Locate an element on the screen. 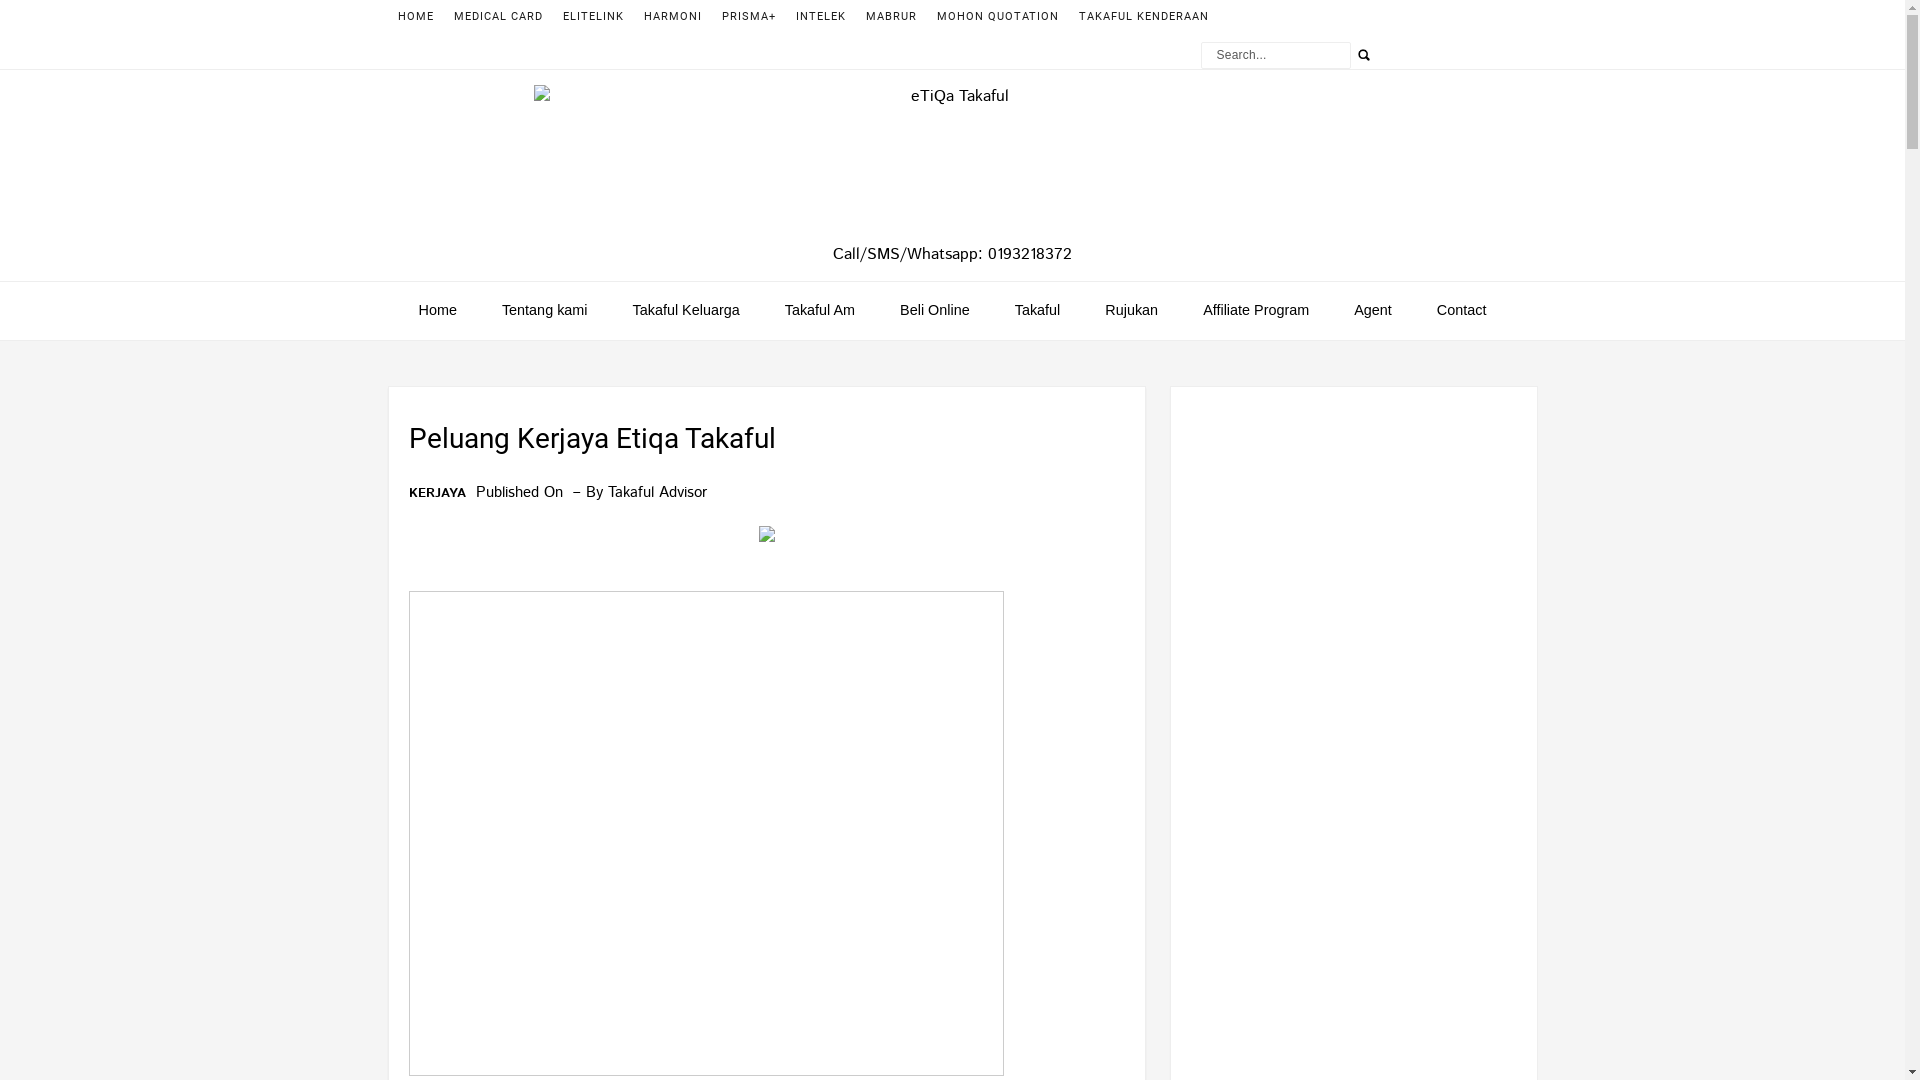 Image resolution: width=1920 pixels, height=1080 pixels. MOHON QUOTATION is located at coordinates (997, 16).